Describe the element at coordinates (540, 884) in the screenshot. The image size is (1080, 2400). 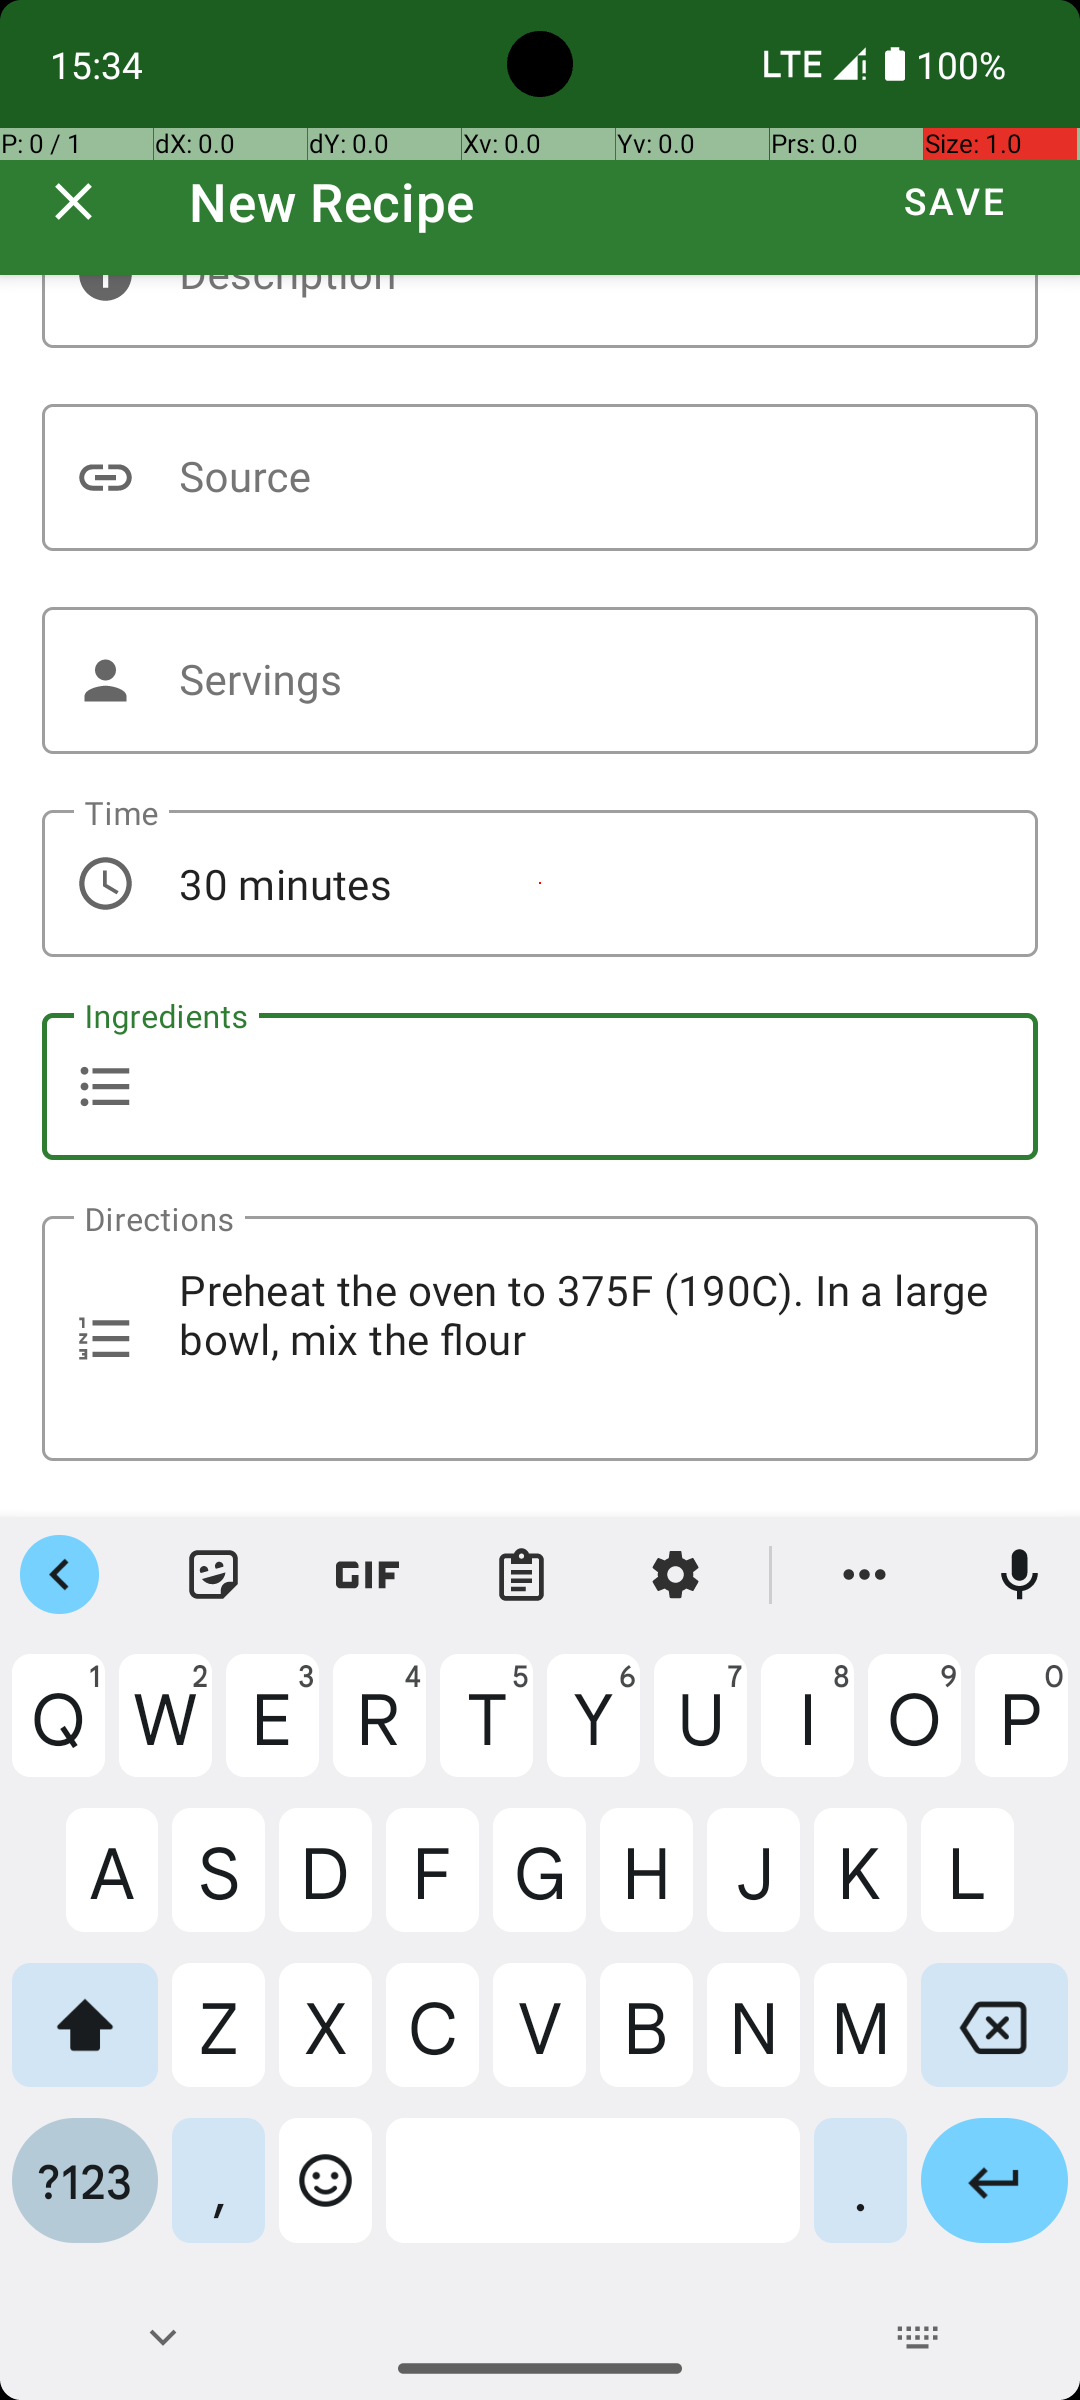
I see `30 minutes` at that location.